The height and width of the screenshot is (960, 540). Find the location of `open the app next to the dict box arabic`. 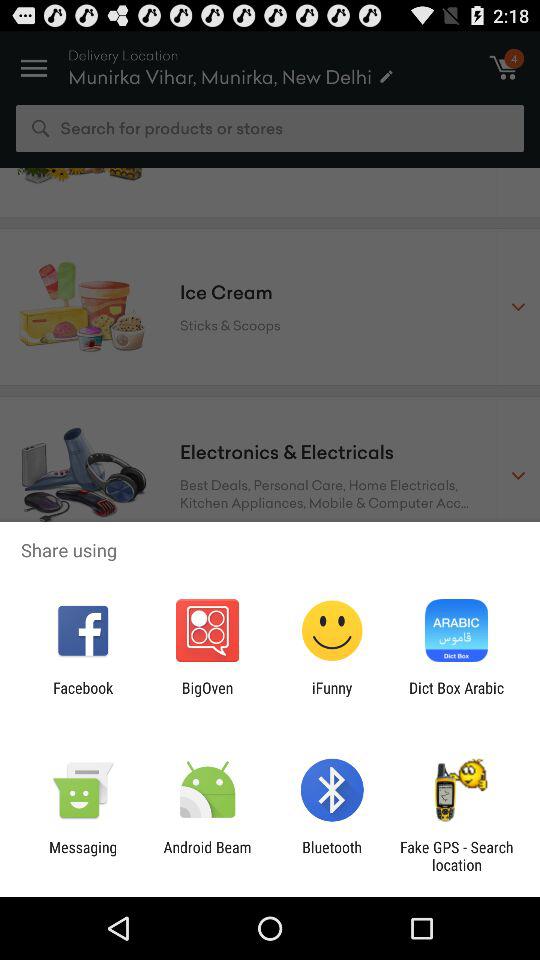

open the app next to the dict box arabic is located at coordinates (332, 696).